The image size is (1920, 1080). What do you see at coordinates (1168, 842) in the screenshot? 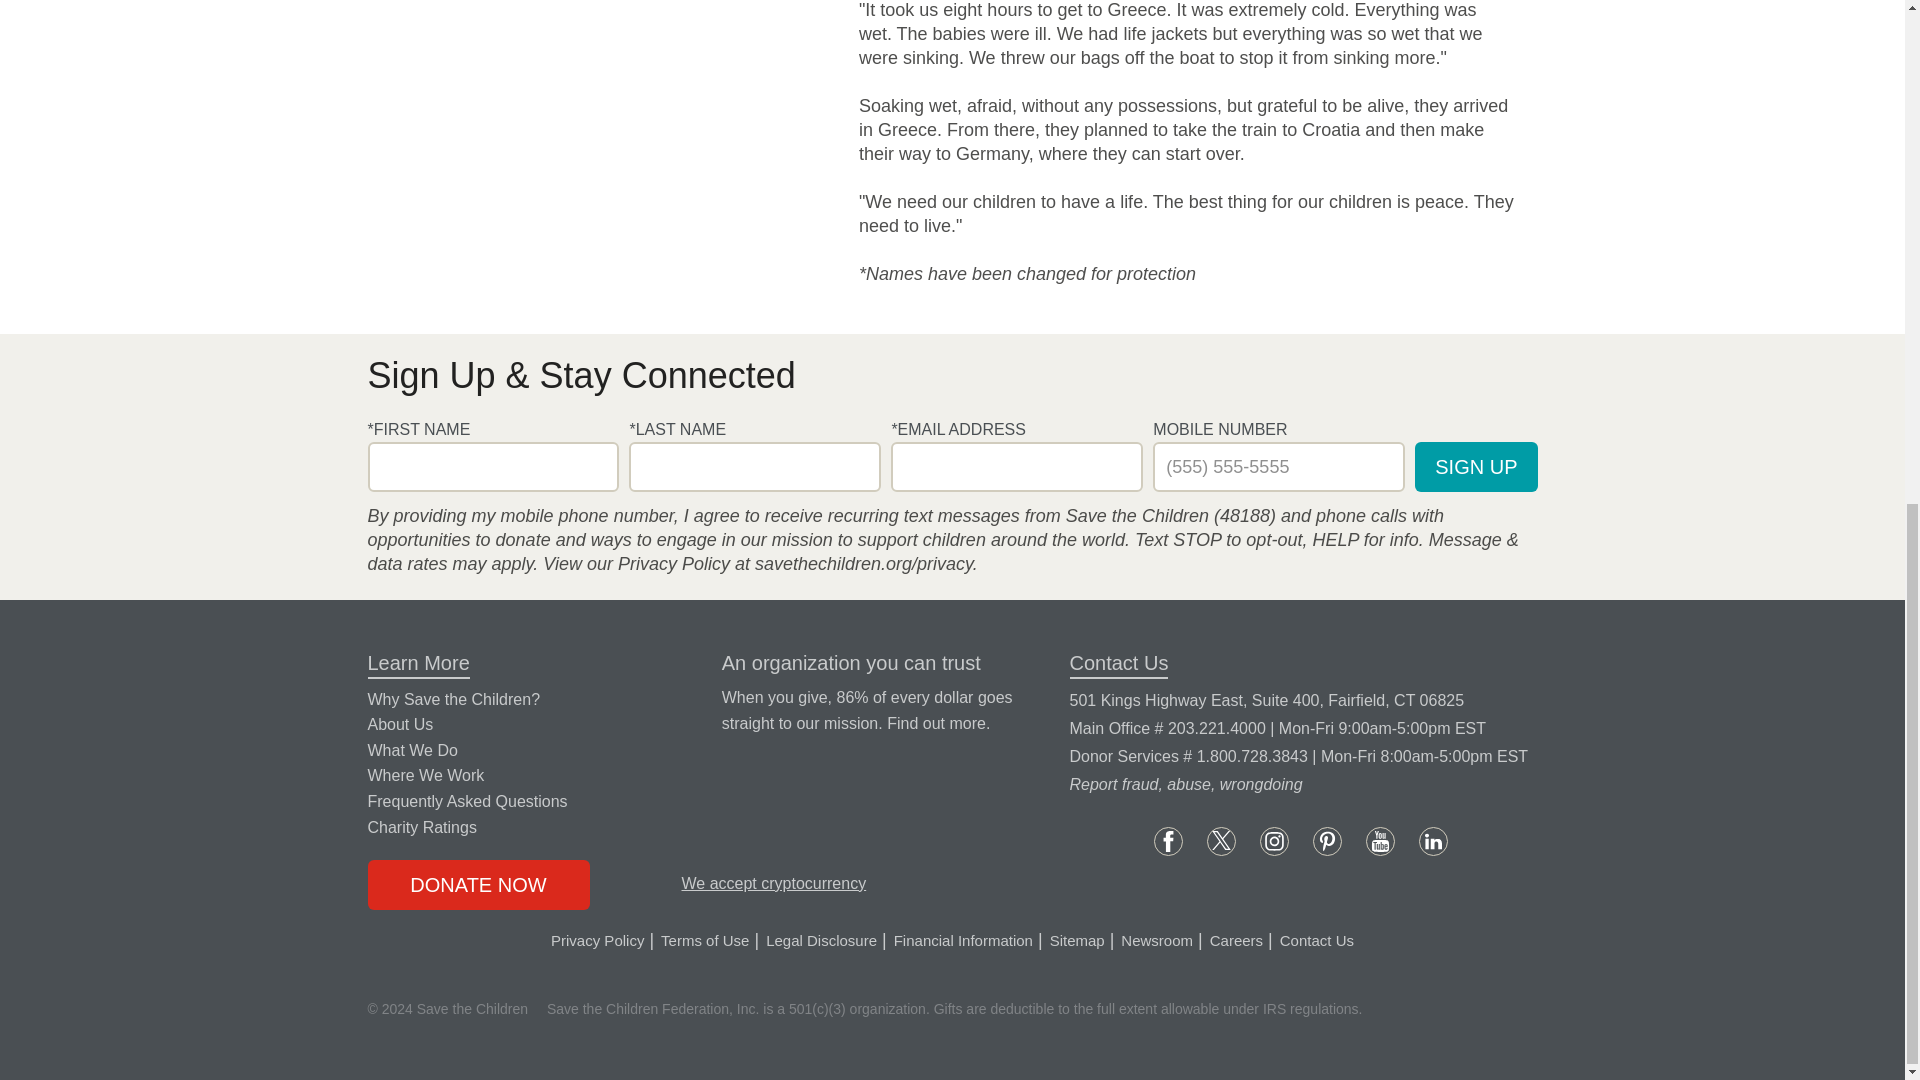
I see `facebook` at bounding box center [1168, 842].